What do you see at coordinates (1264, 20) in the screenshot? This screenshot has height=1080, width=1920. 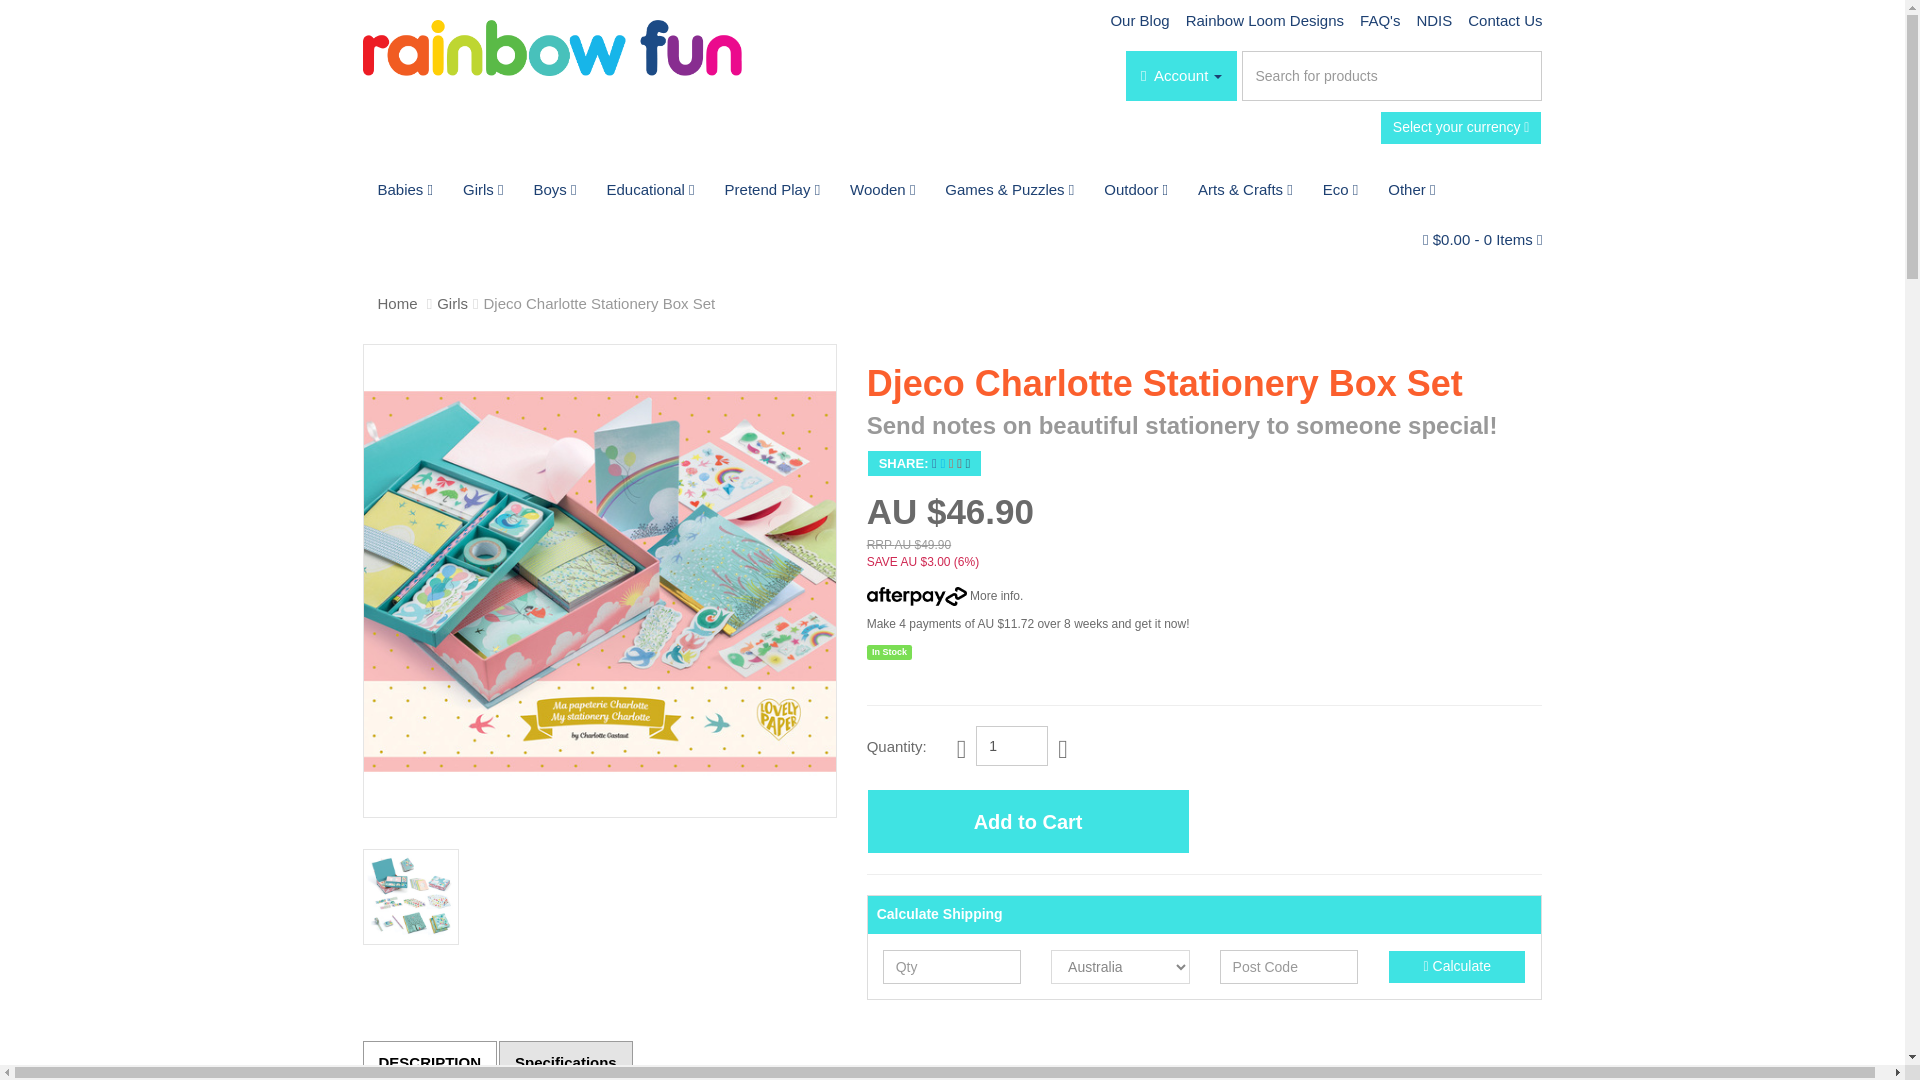 I see `Rainbow Loom Designs` at bounding box center [1264, 20].